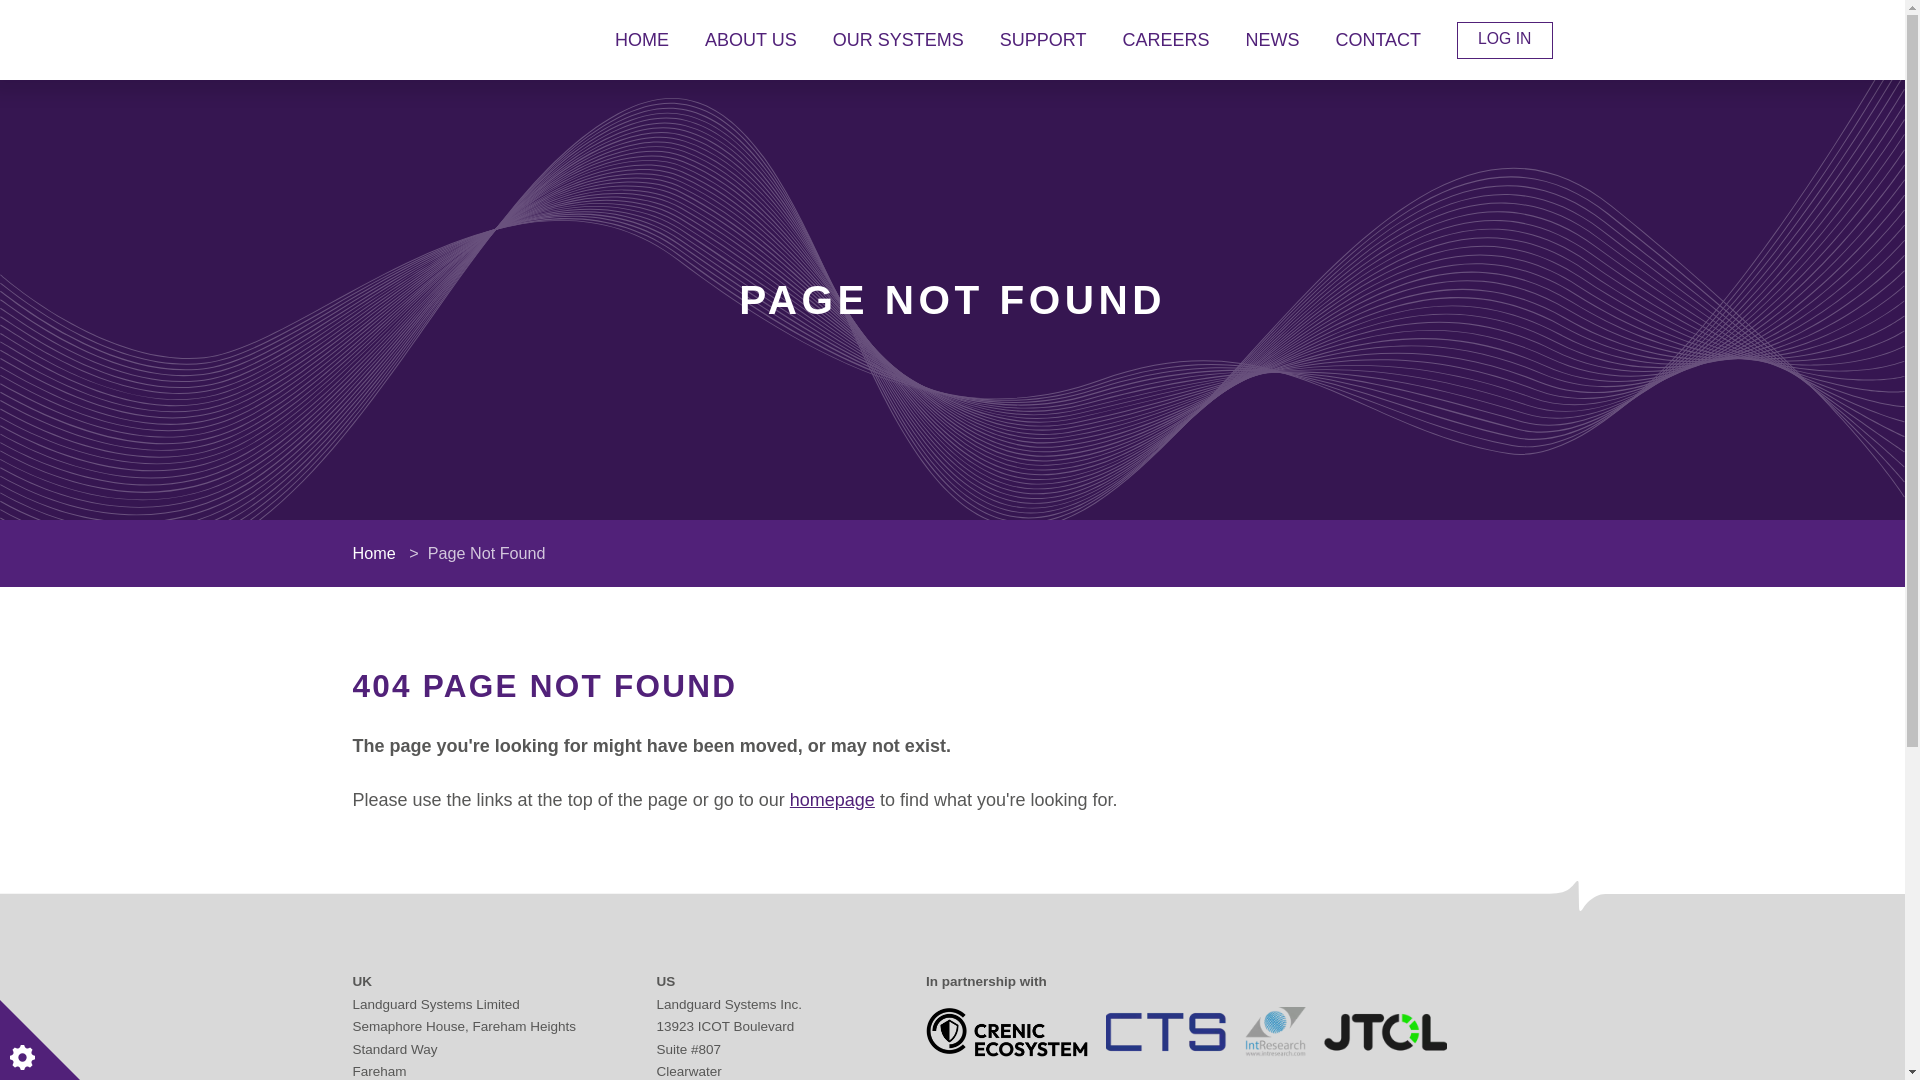 This screenshot has height=1080, width=1920. I want to click on LOG IN, so click(1504, 40).